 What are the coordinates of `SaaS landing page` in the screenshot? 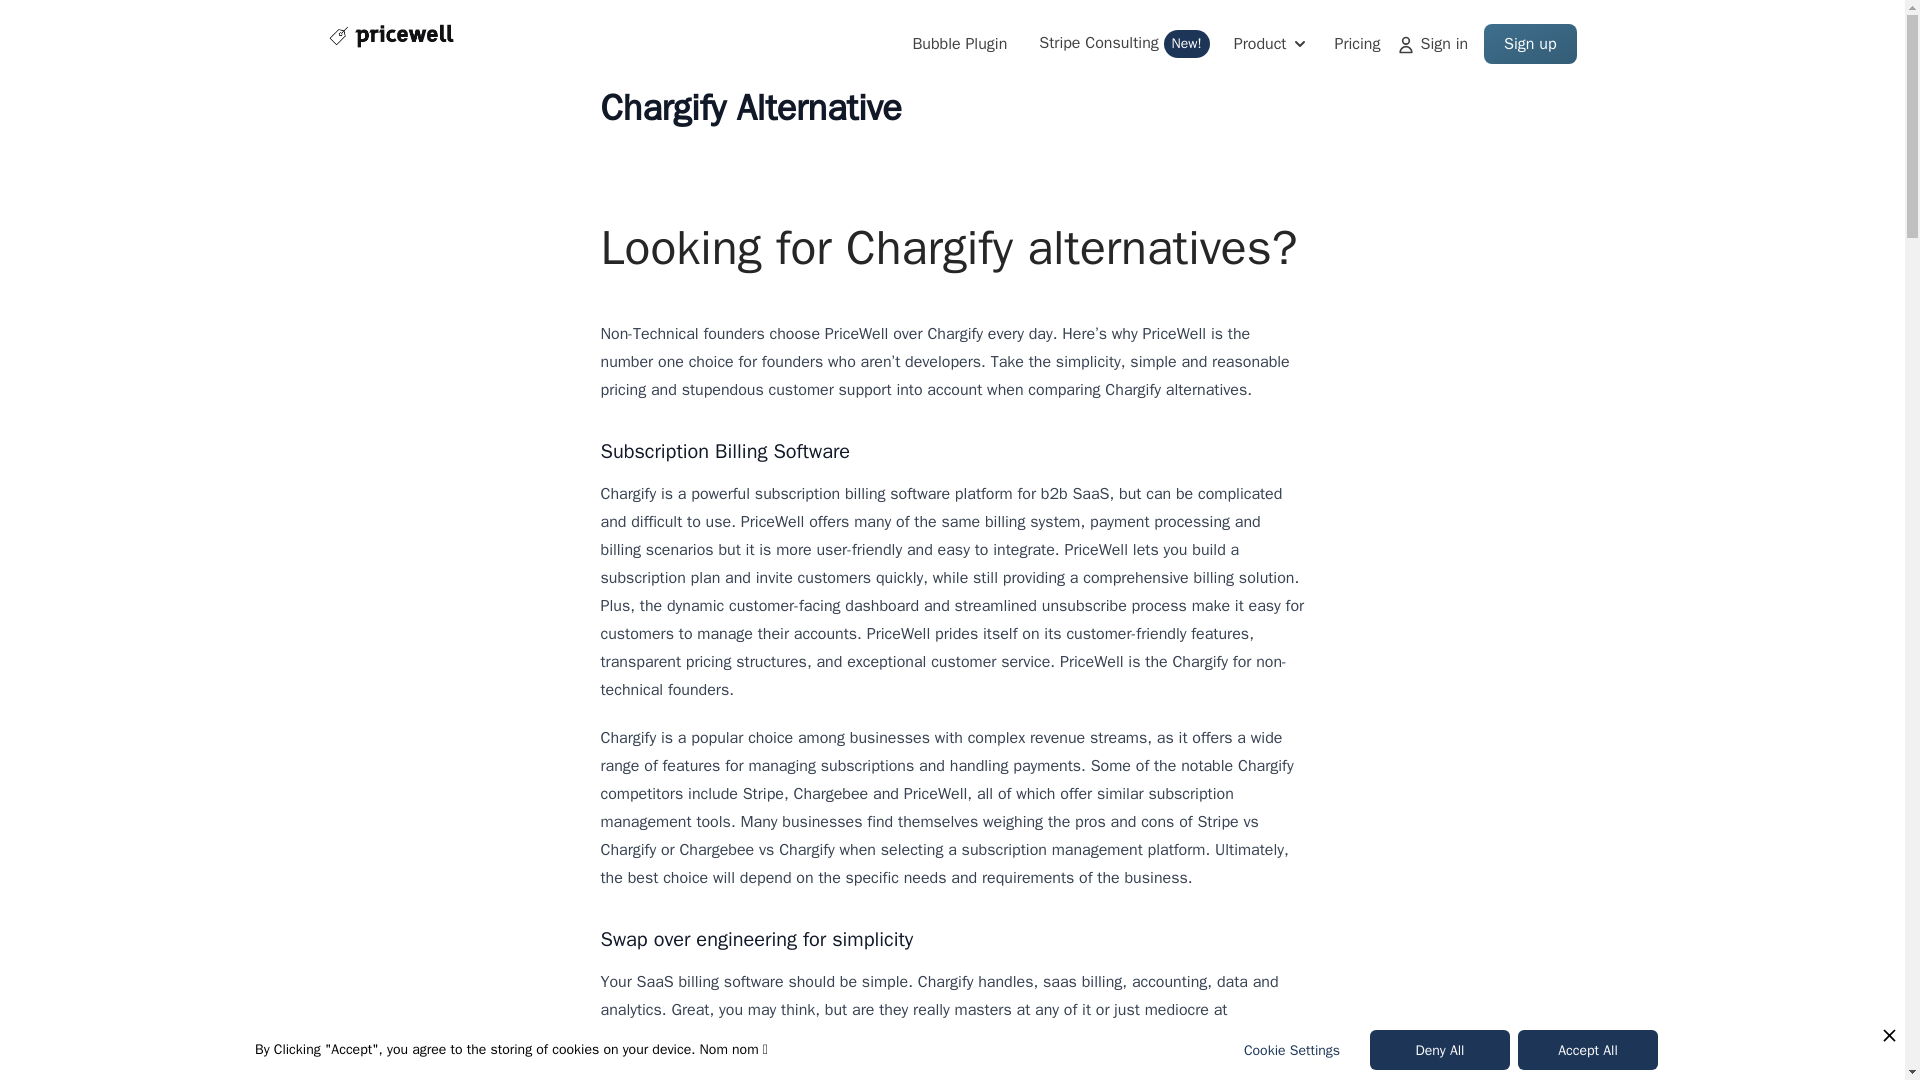 It's located at (390, 43).